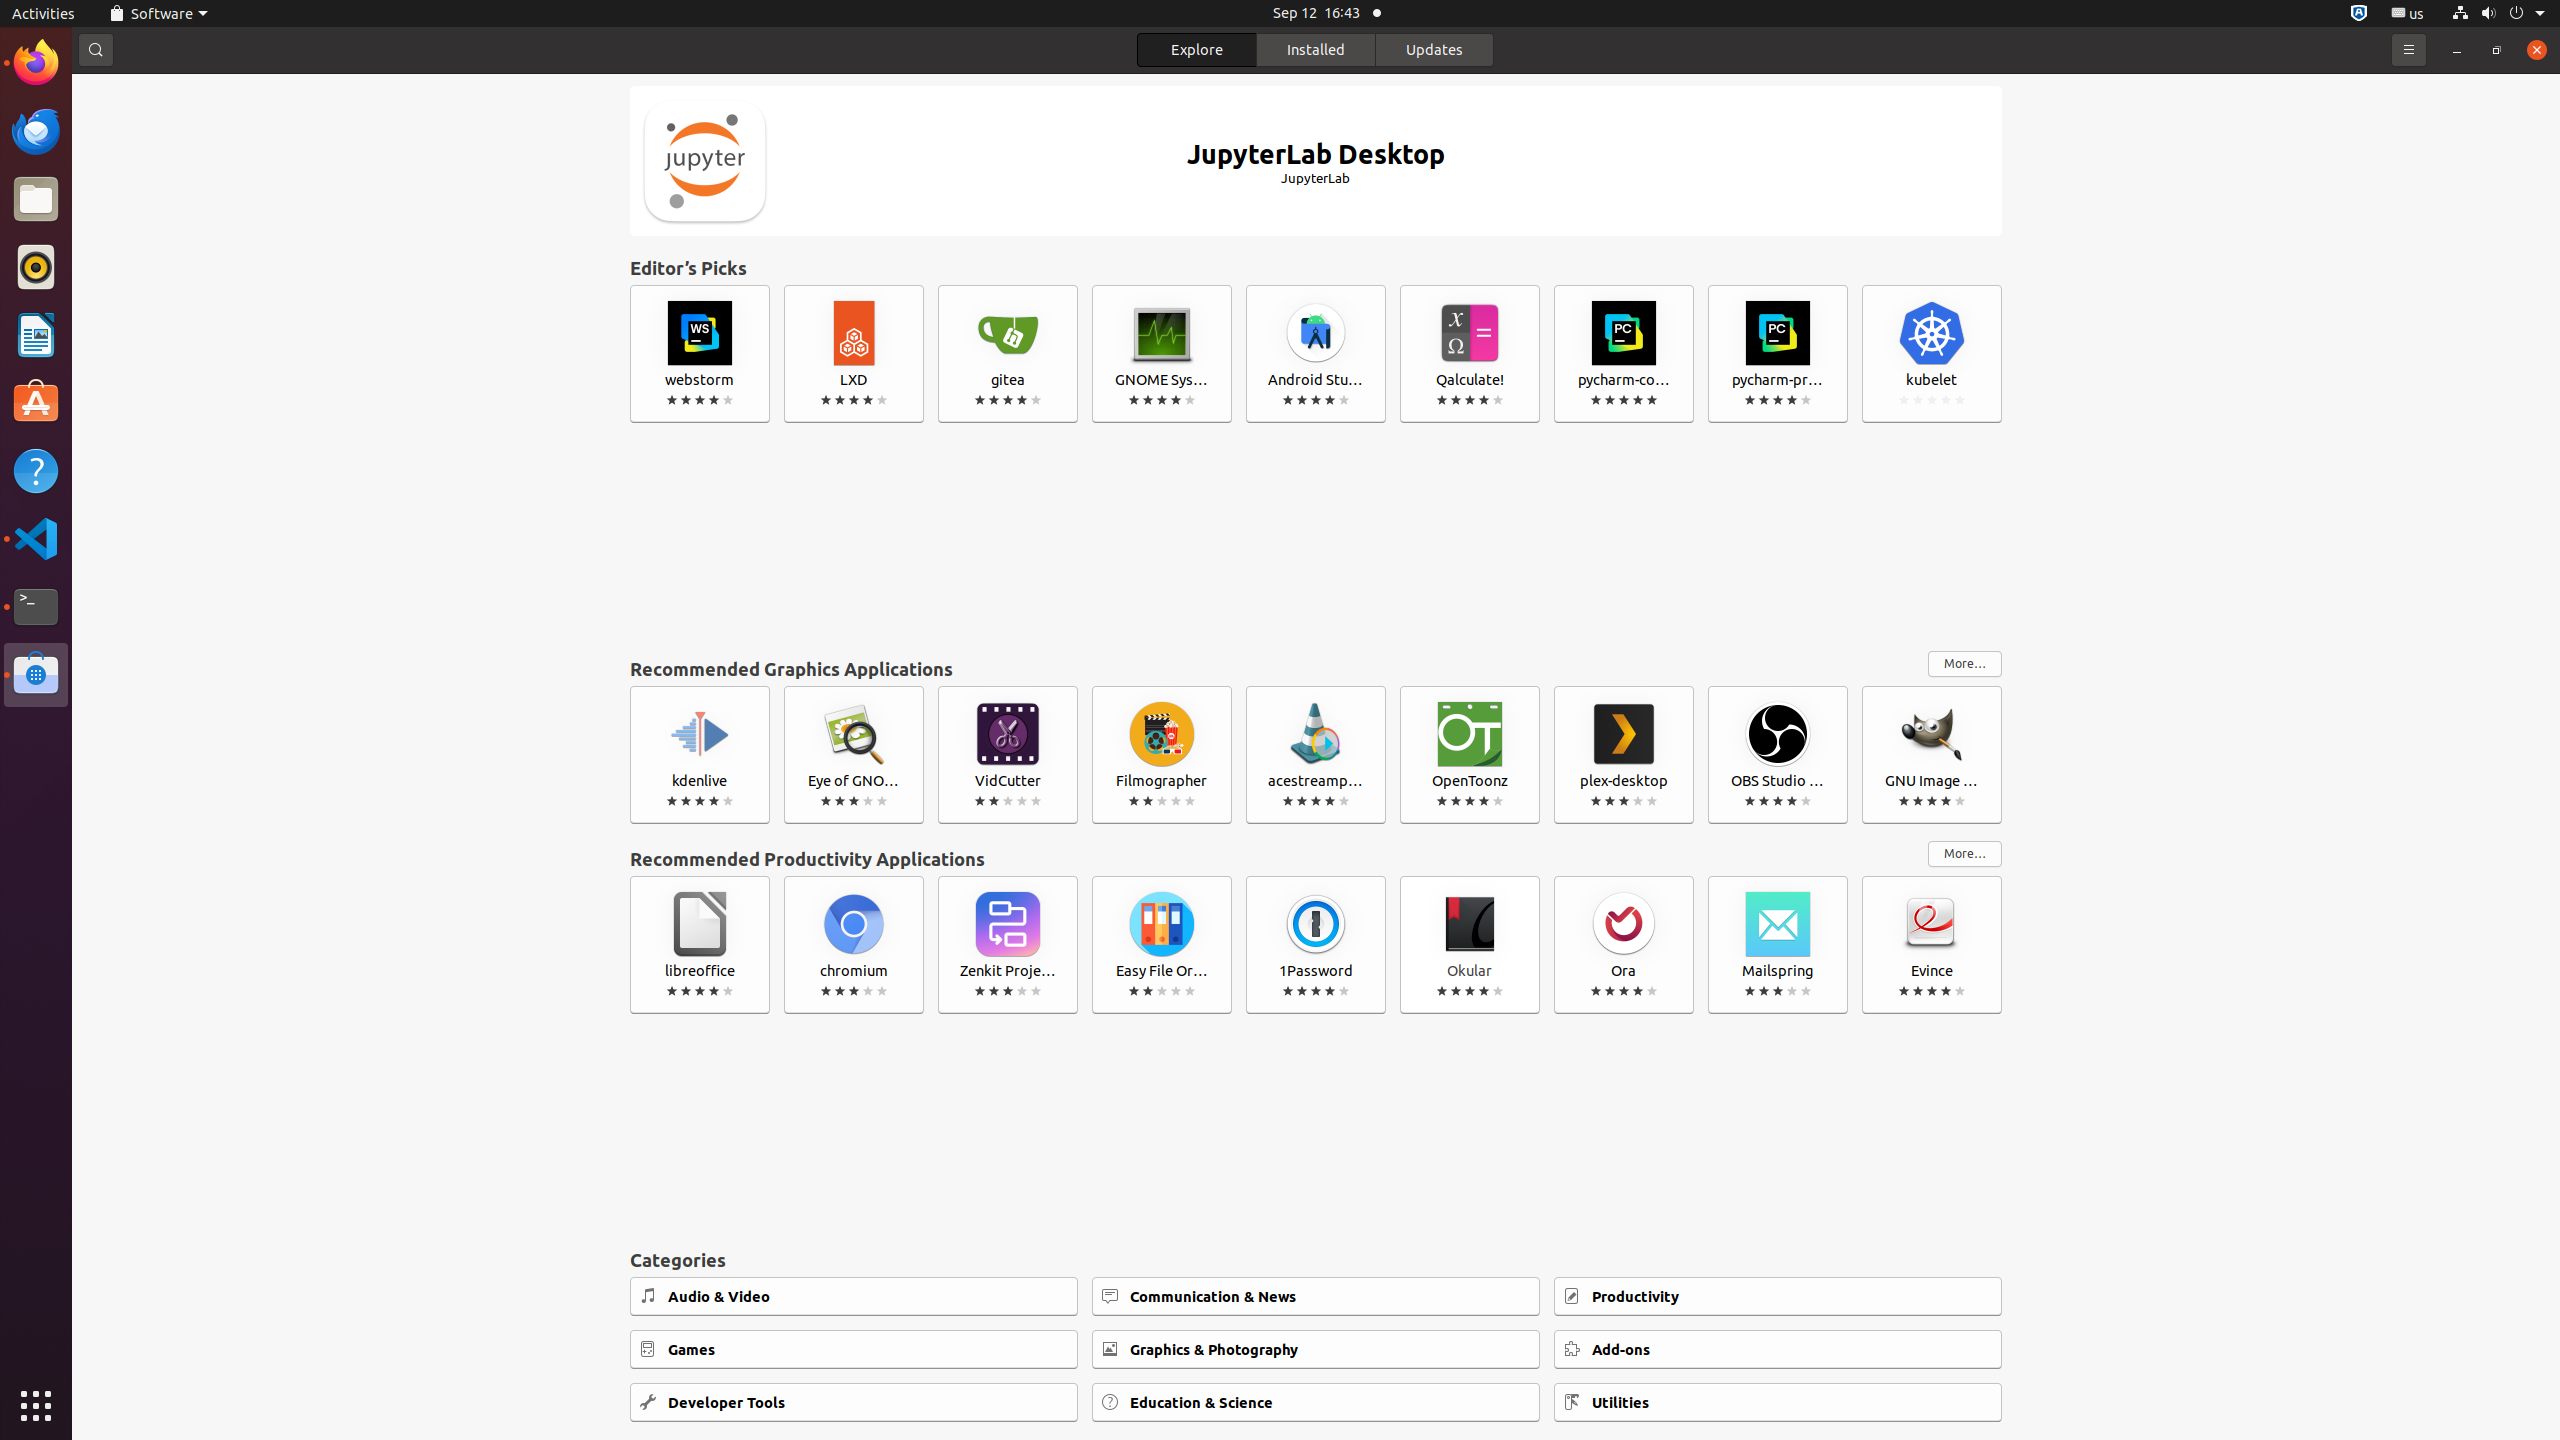 The height and width of the screenshot is (1440, 2560). Describe the element at coordinates (700, 755) in the screenshot. I see `kdenlive` at that location.